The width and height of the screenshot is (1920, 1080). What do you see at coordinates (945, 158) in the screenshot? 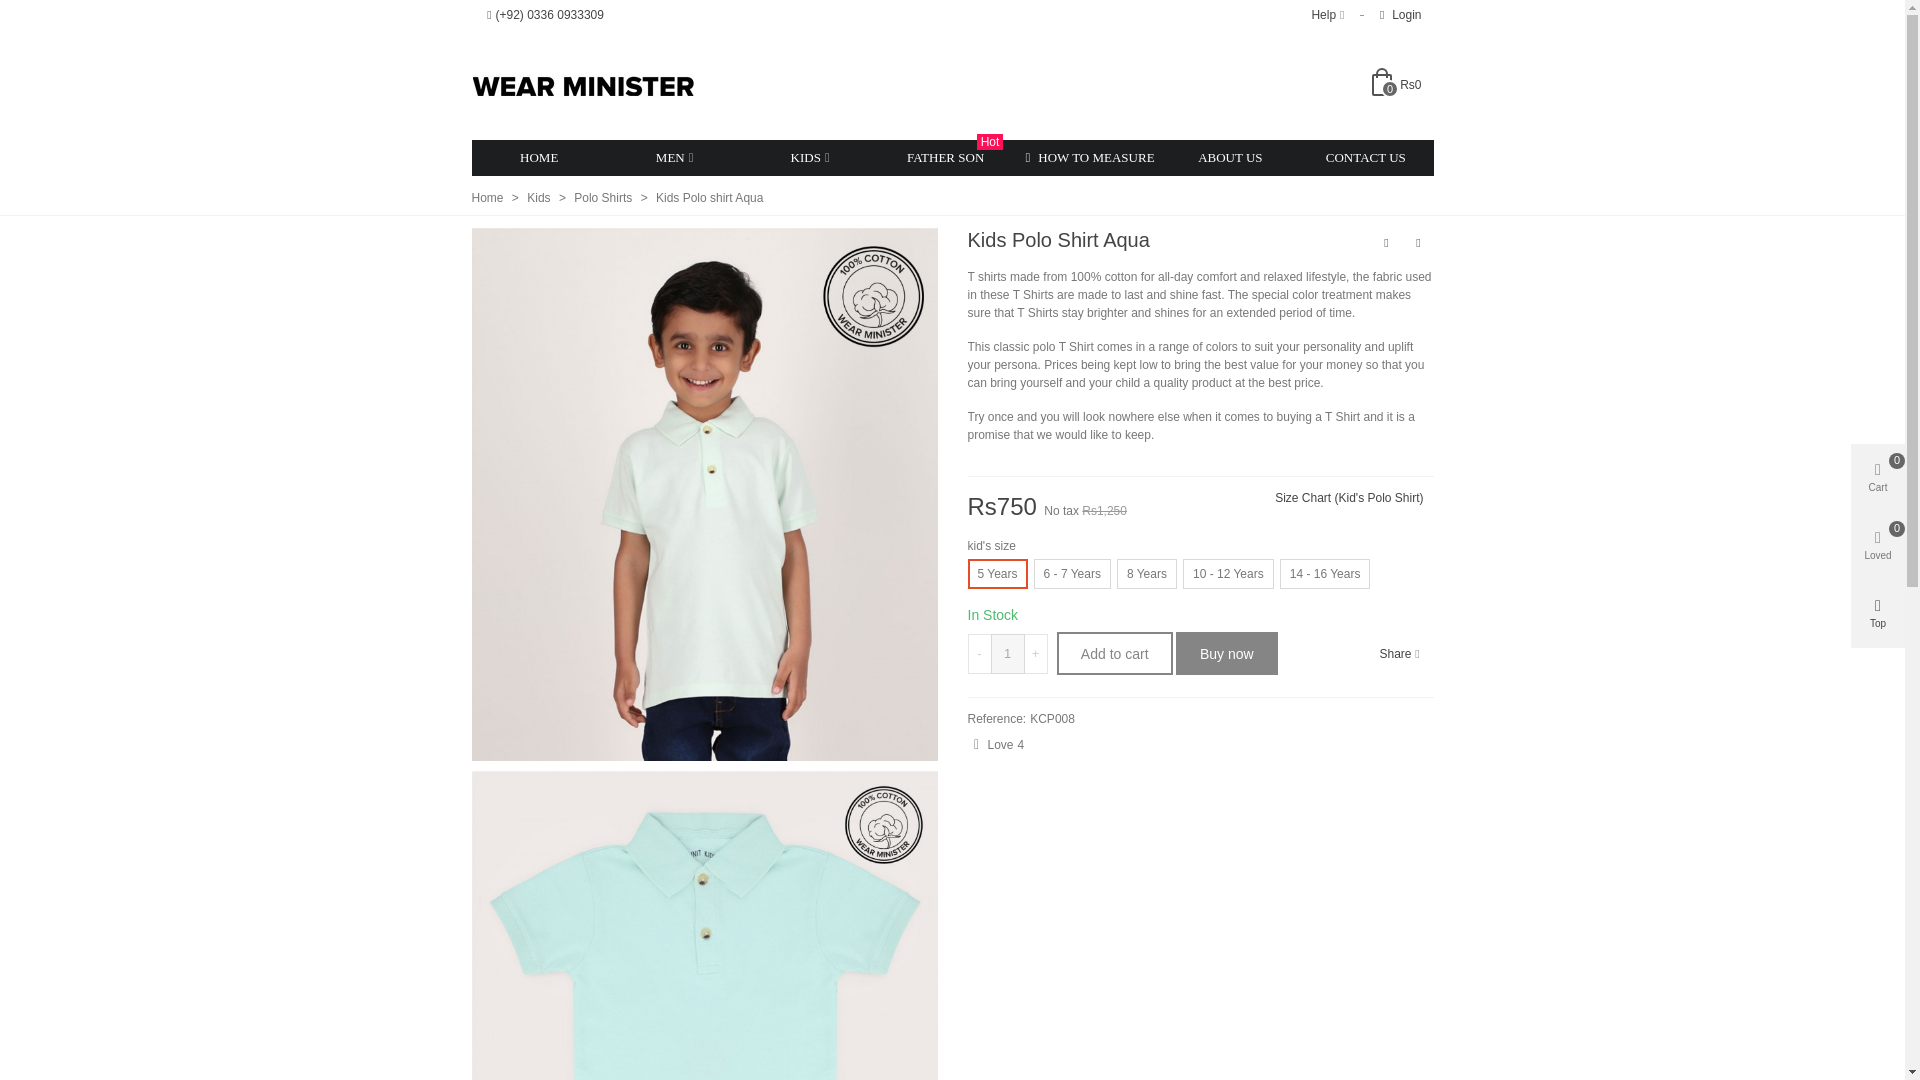
I see `Father Son` at bounding box center [945, 158].